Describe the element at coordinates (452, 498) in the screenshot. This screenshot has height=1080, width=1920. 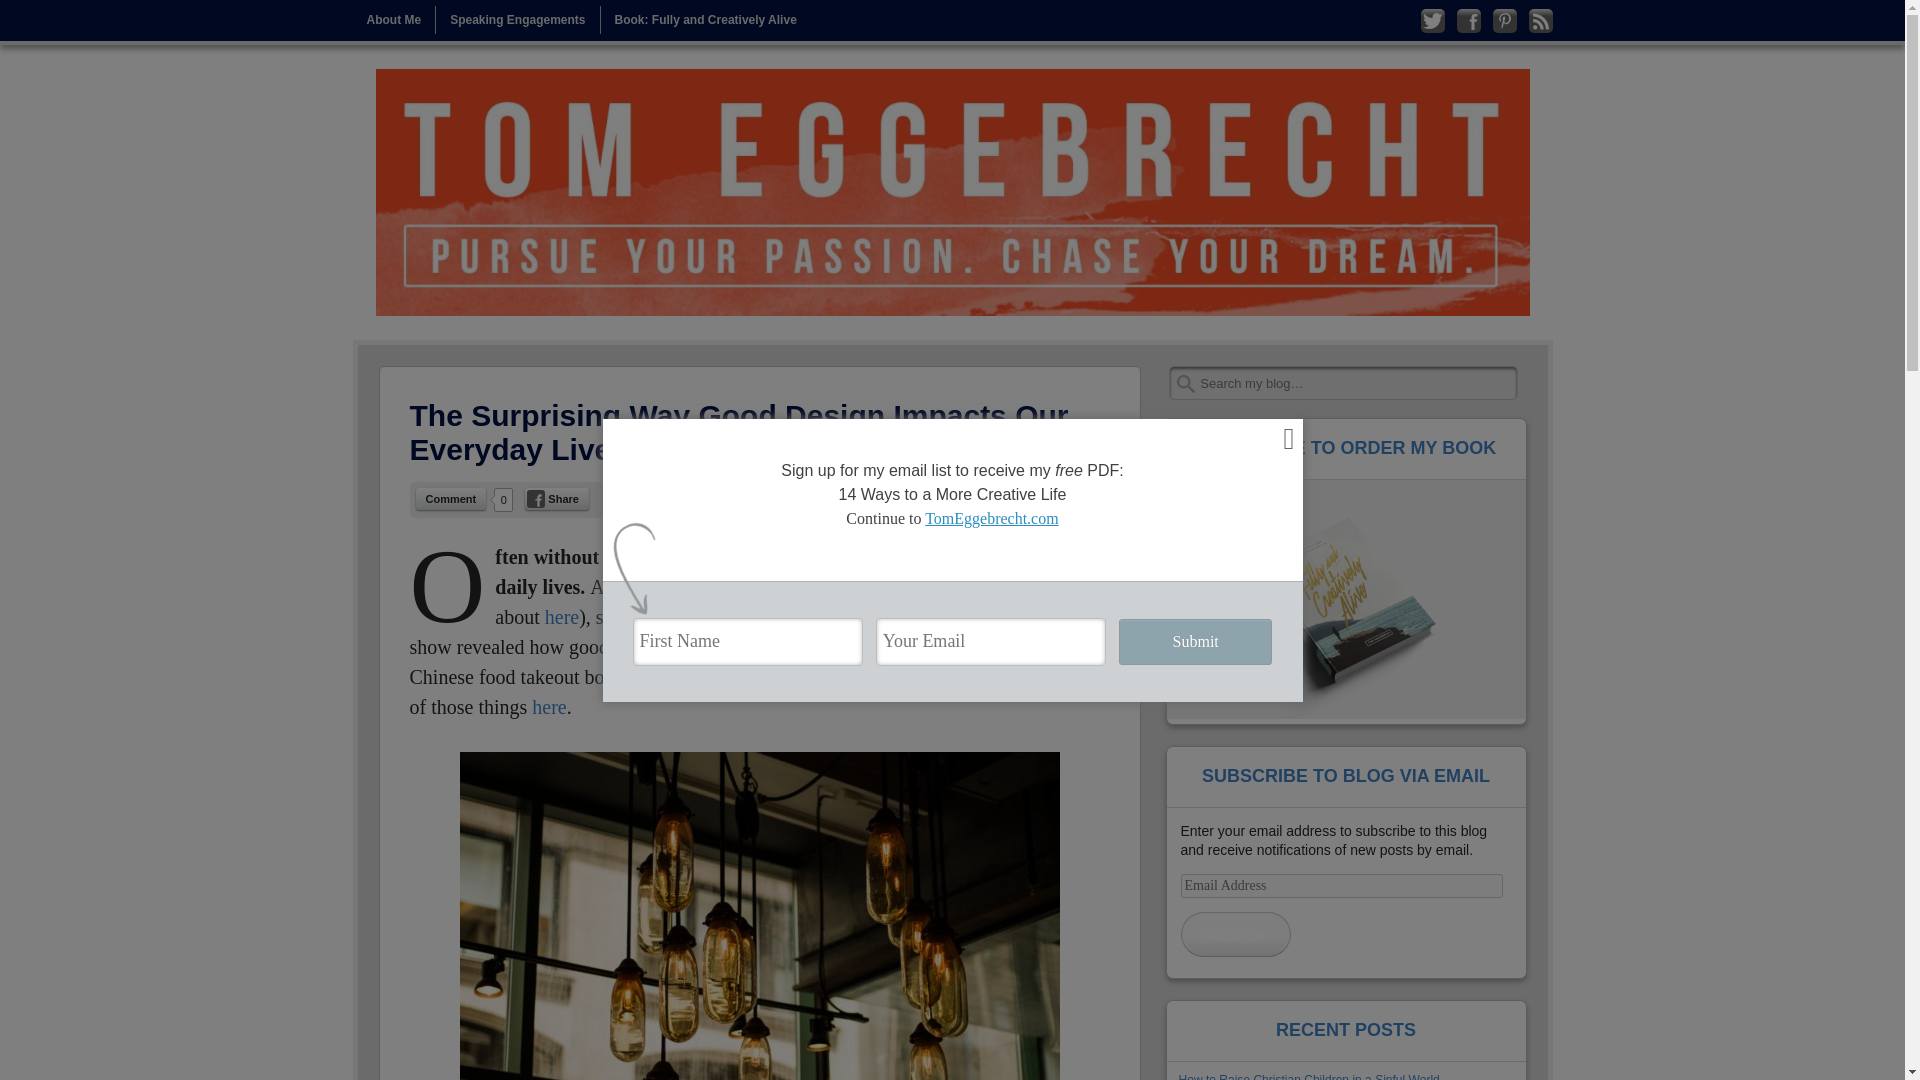
I see `Comment on this Post` at that location.